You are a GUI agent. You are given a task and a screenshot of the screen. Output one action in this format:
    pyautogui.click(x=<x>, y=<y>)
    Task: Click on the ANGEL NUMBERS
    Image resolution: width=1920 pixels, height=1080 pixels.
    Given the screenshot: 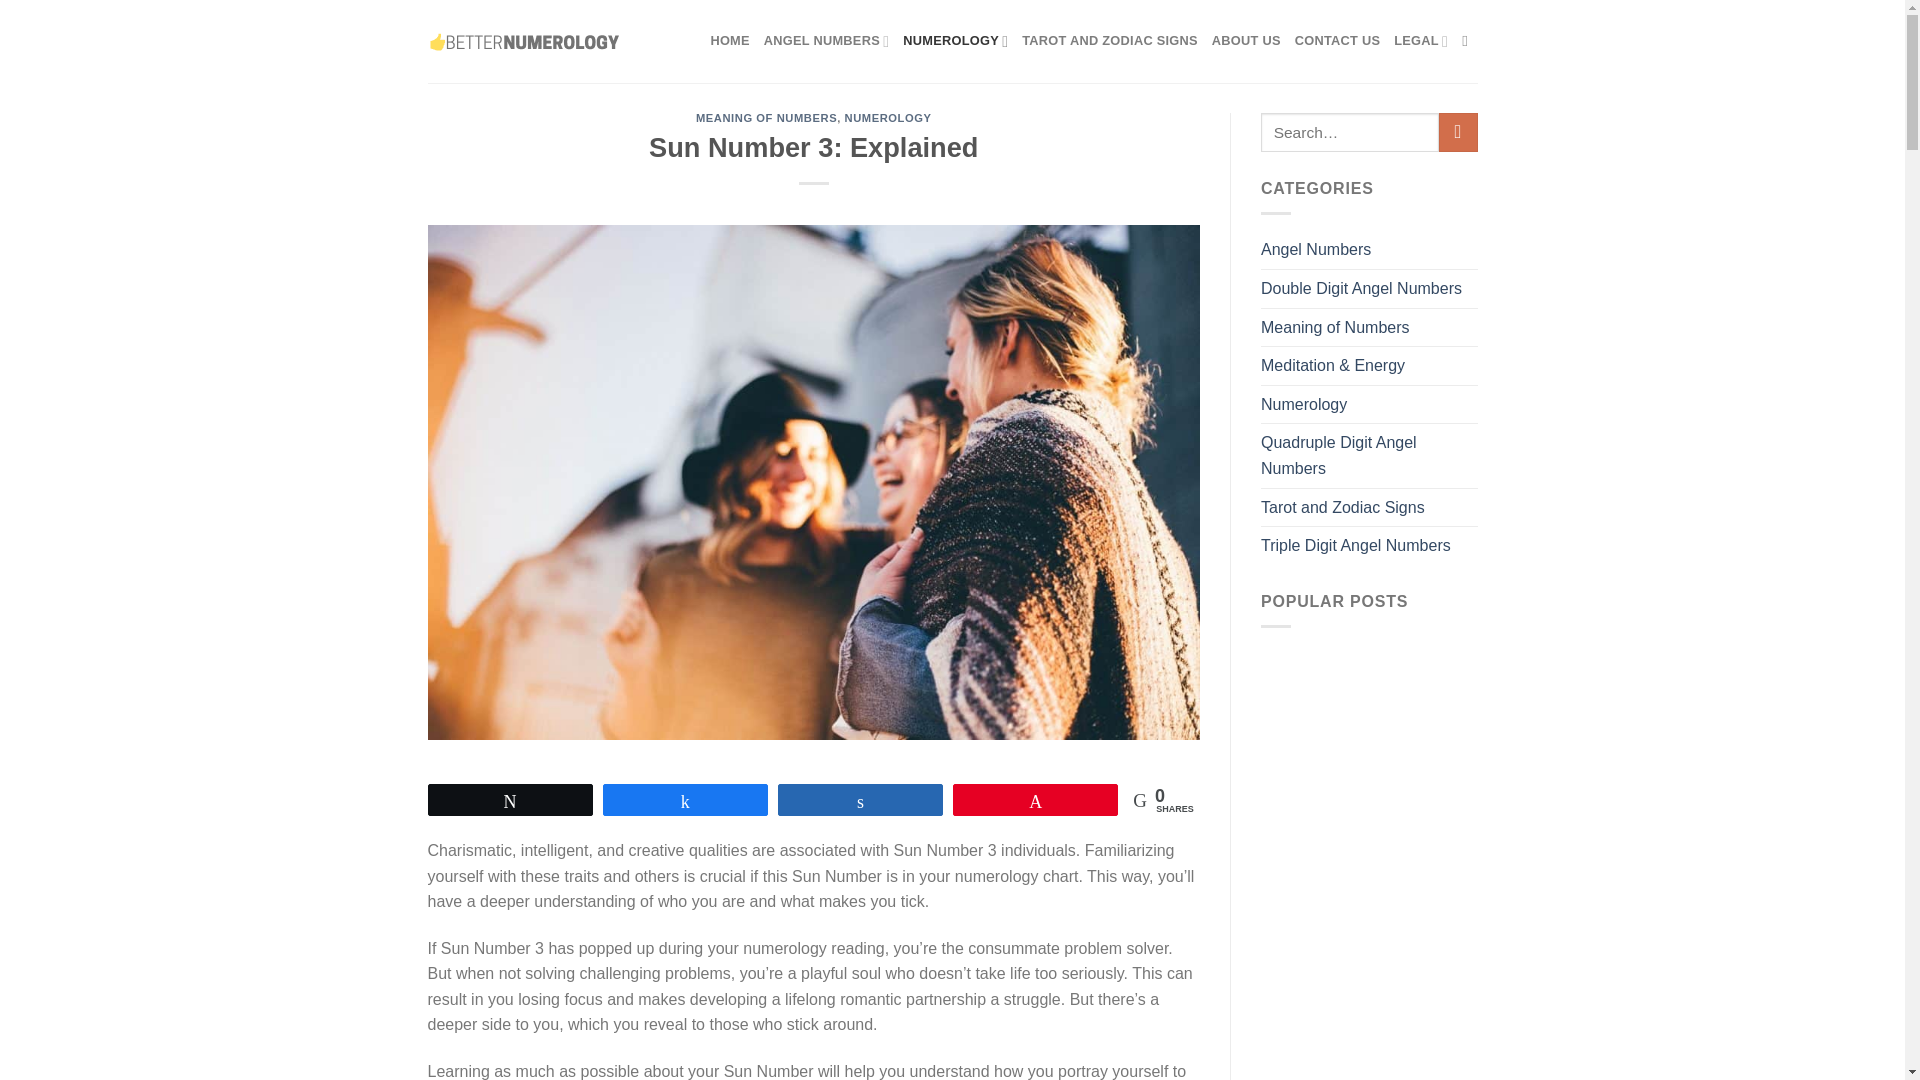 What is the action you would take?
    pyautogui.click(x=826, y=40)
    